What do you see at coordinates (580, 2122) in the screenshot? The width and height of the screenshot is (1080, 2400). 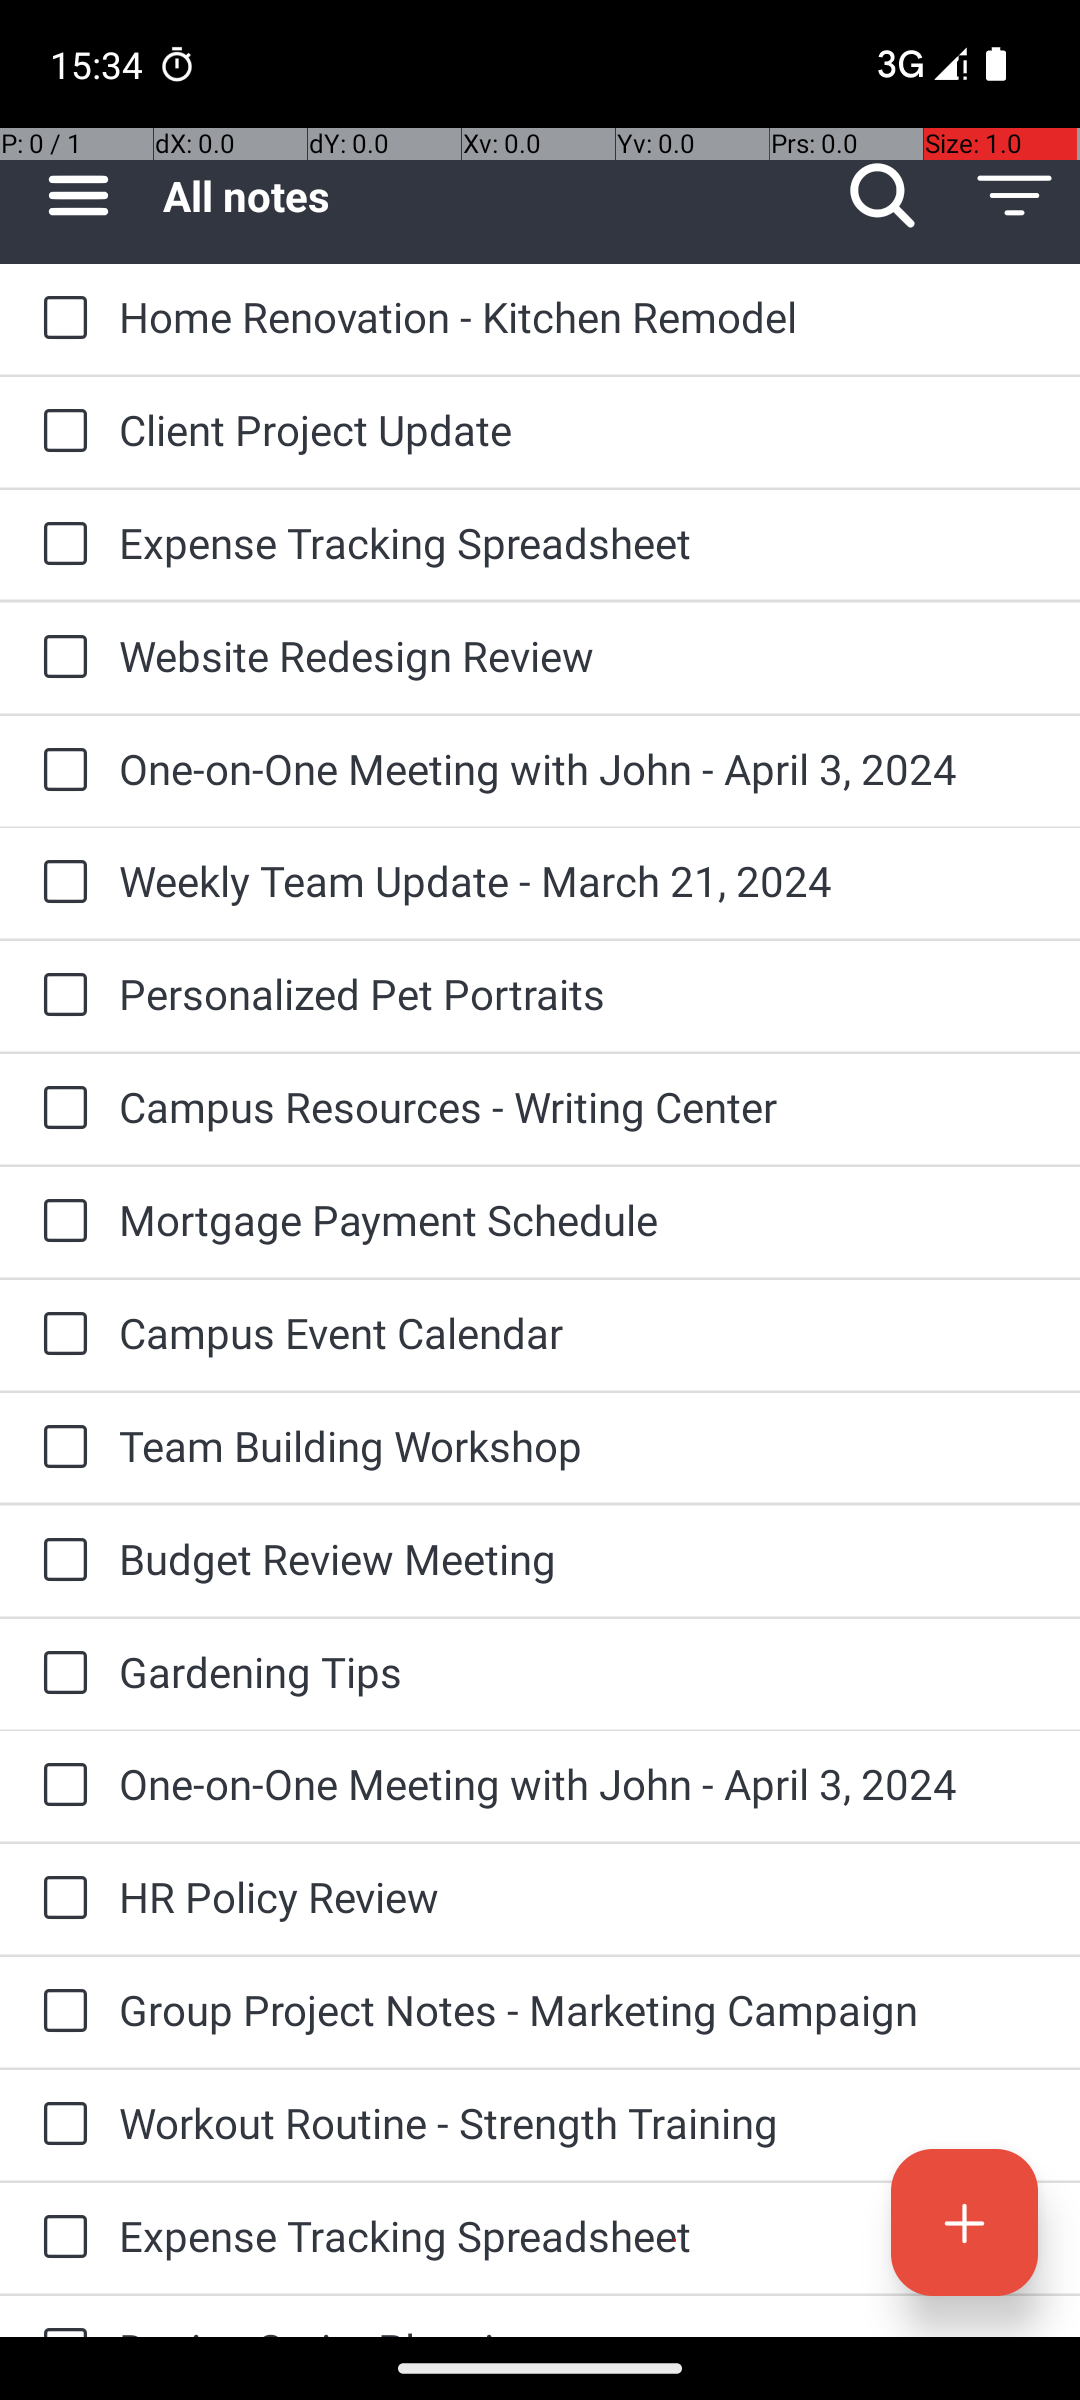 I see `Workout Routine - Strength Training` at bounding box center [580, 2122].